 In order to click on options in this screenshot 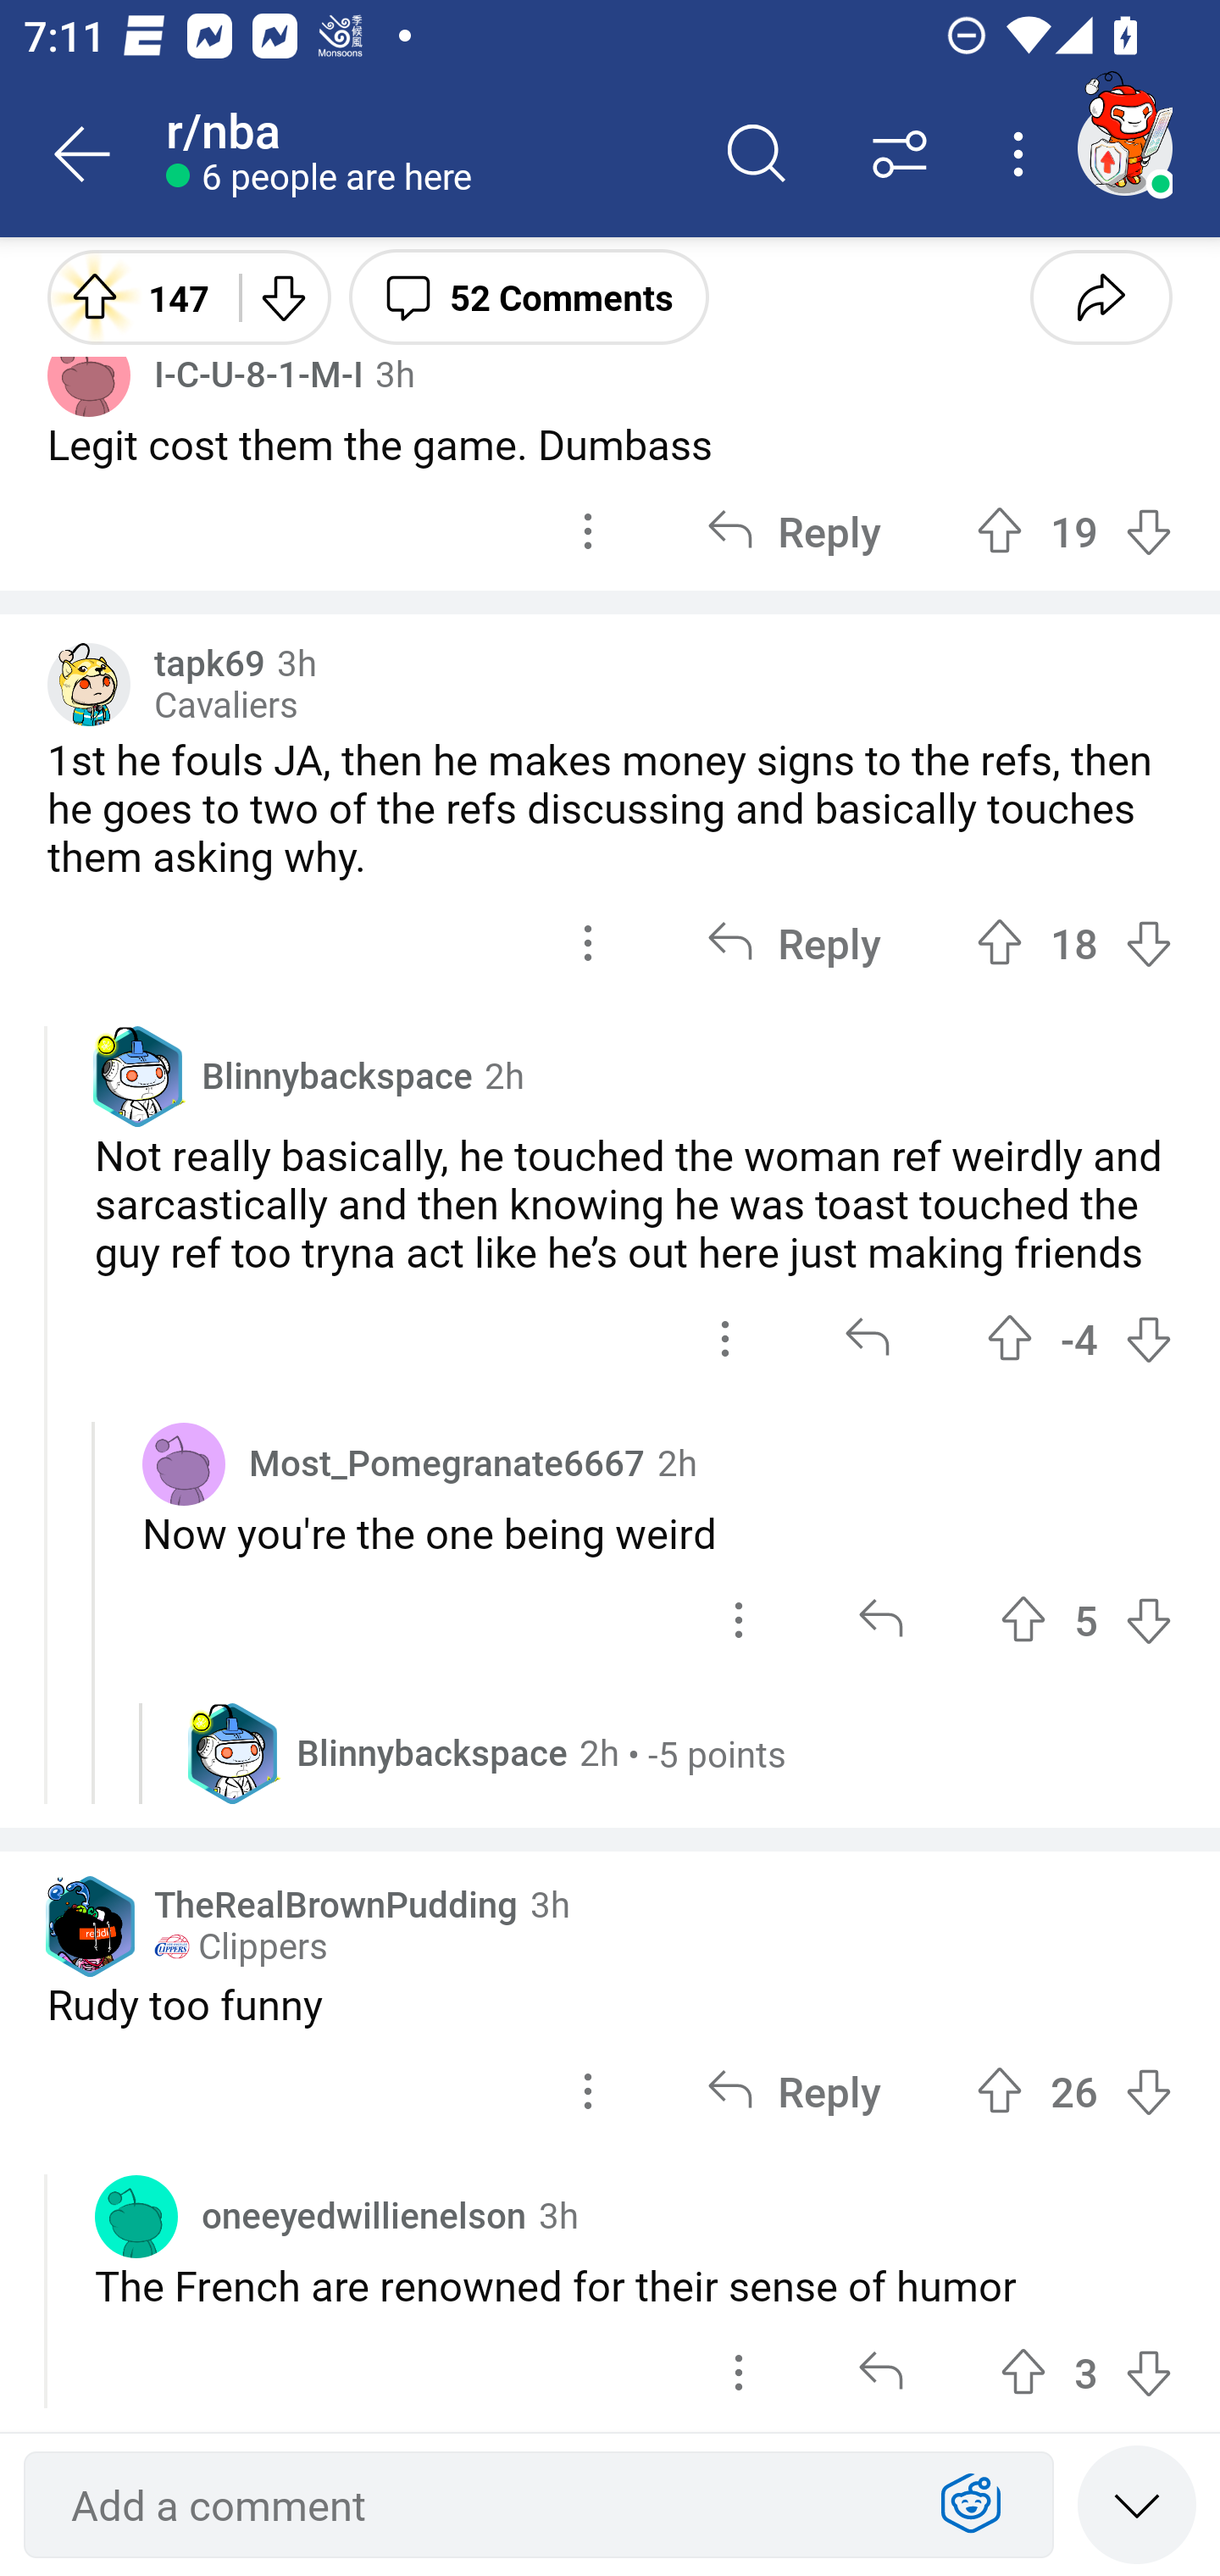, I will do `click(739, 2372)`.